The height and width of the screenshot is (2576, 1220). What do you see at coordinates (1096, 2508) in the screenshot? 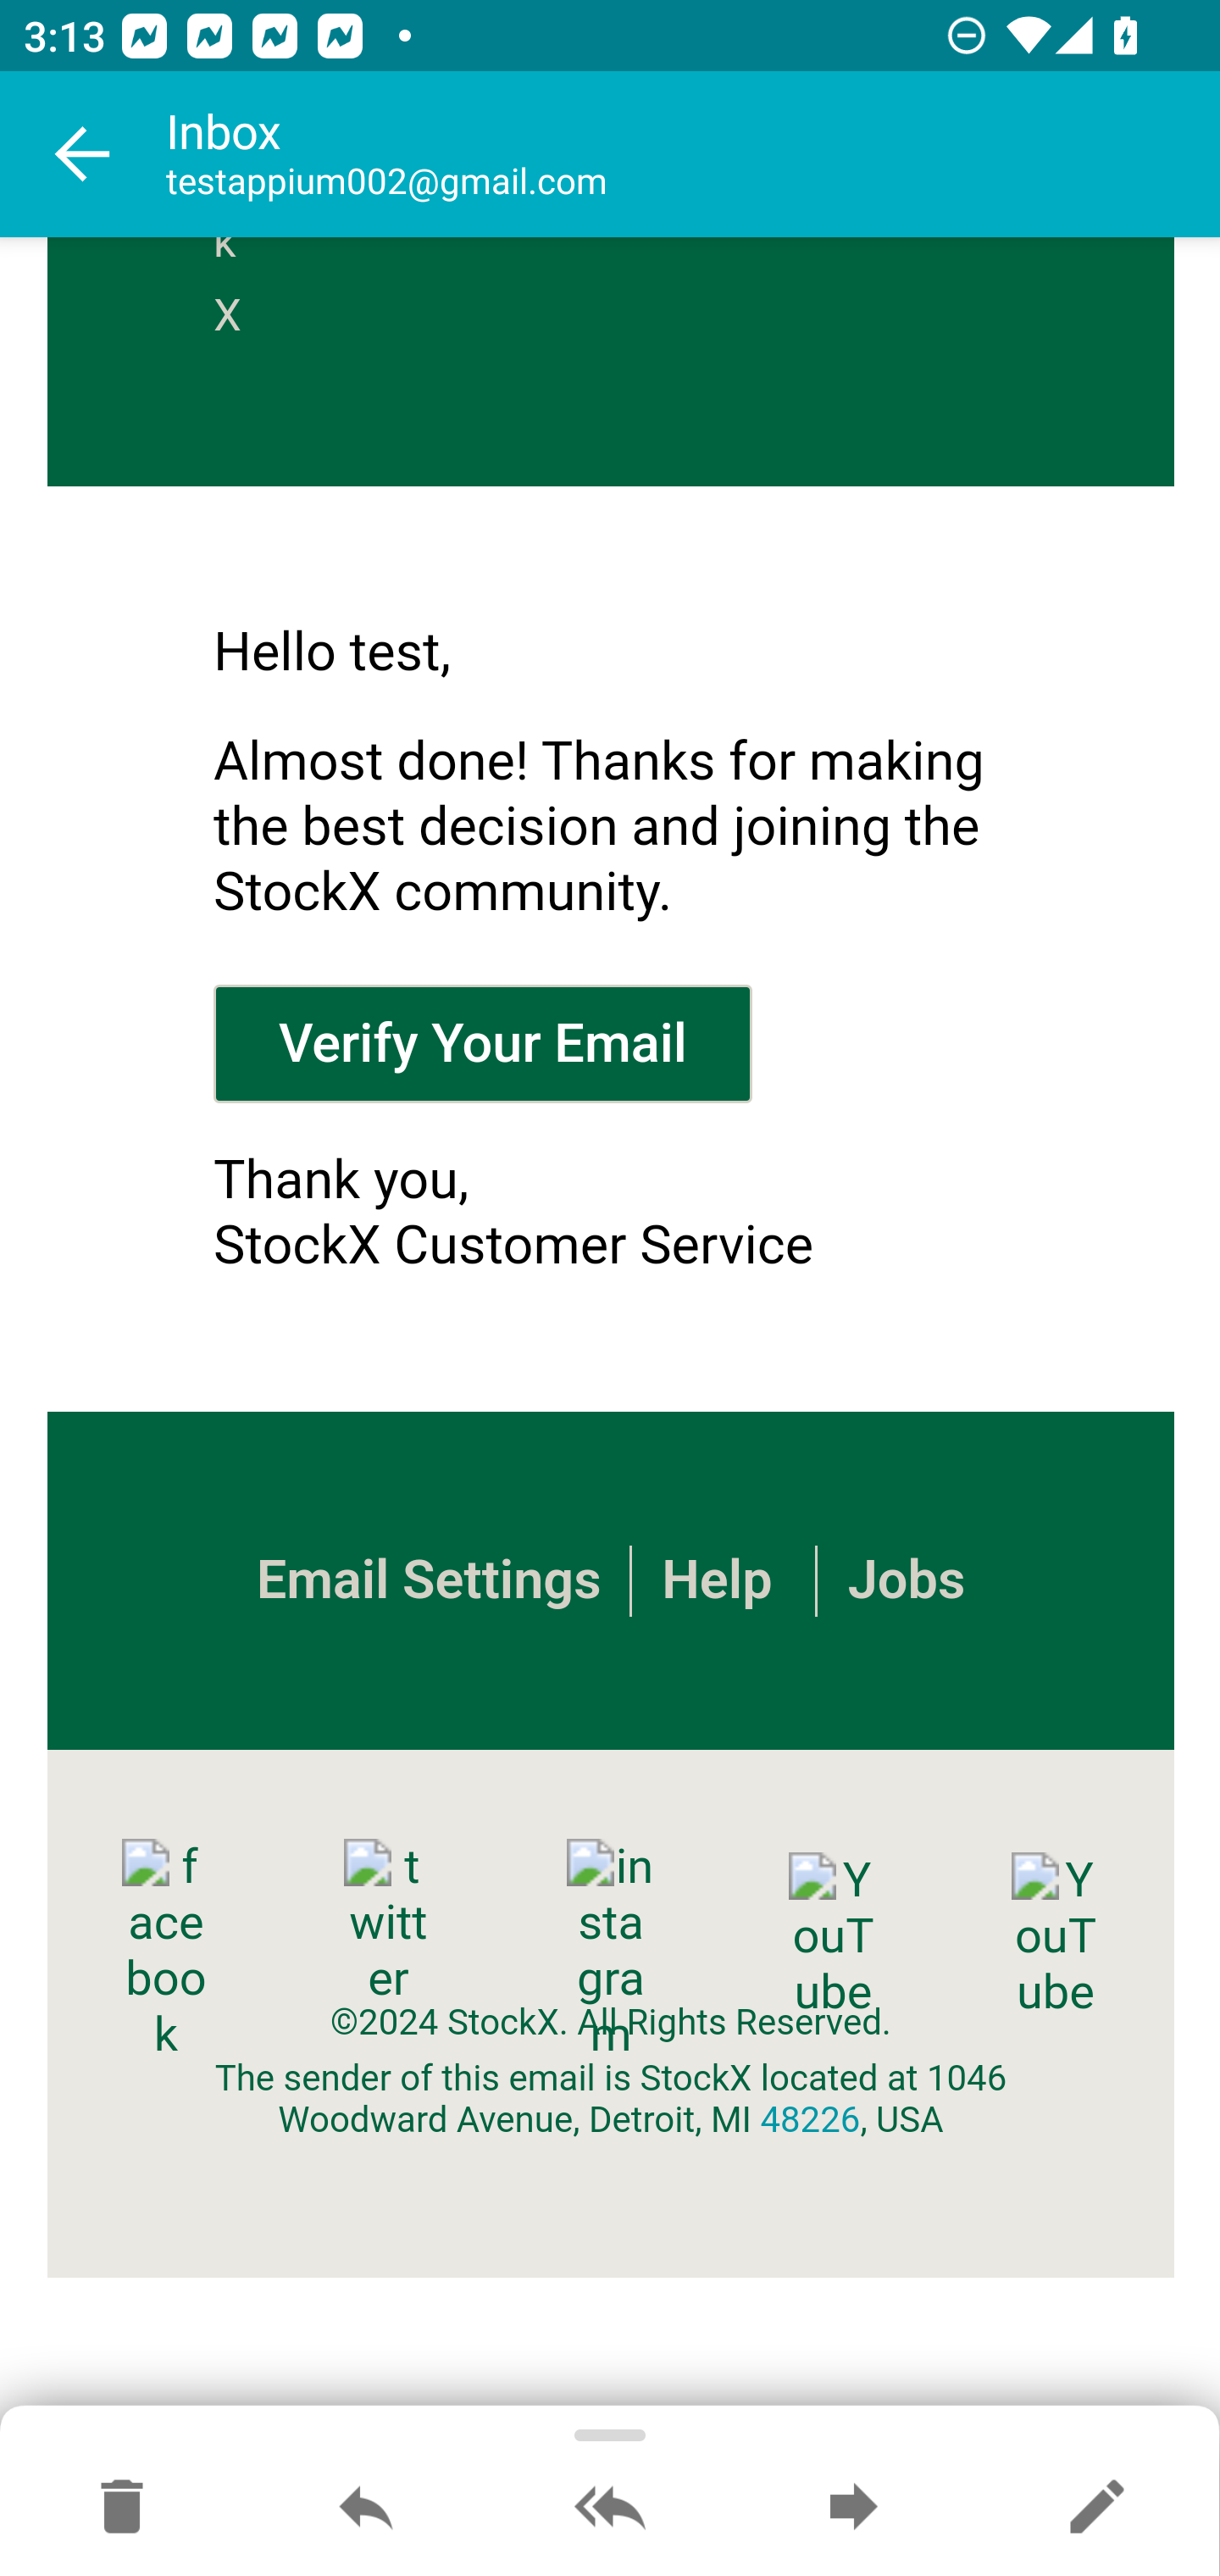
I see `Reply as new` at bounding box center [1096, 2508].